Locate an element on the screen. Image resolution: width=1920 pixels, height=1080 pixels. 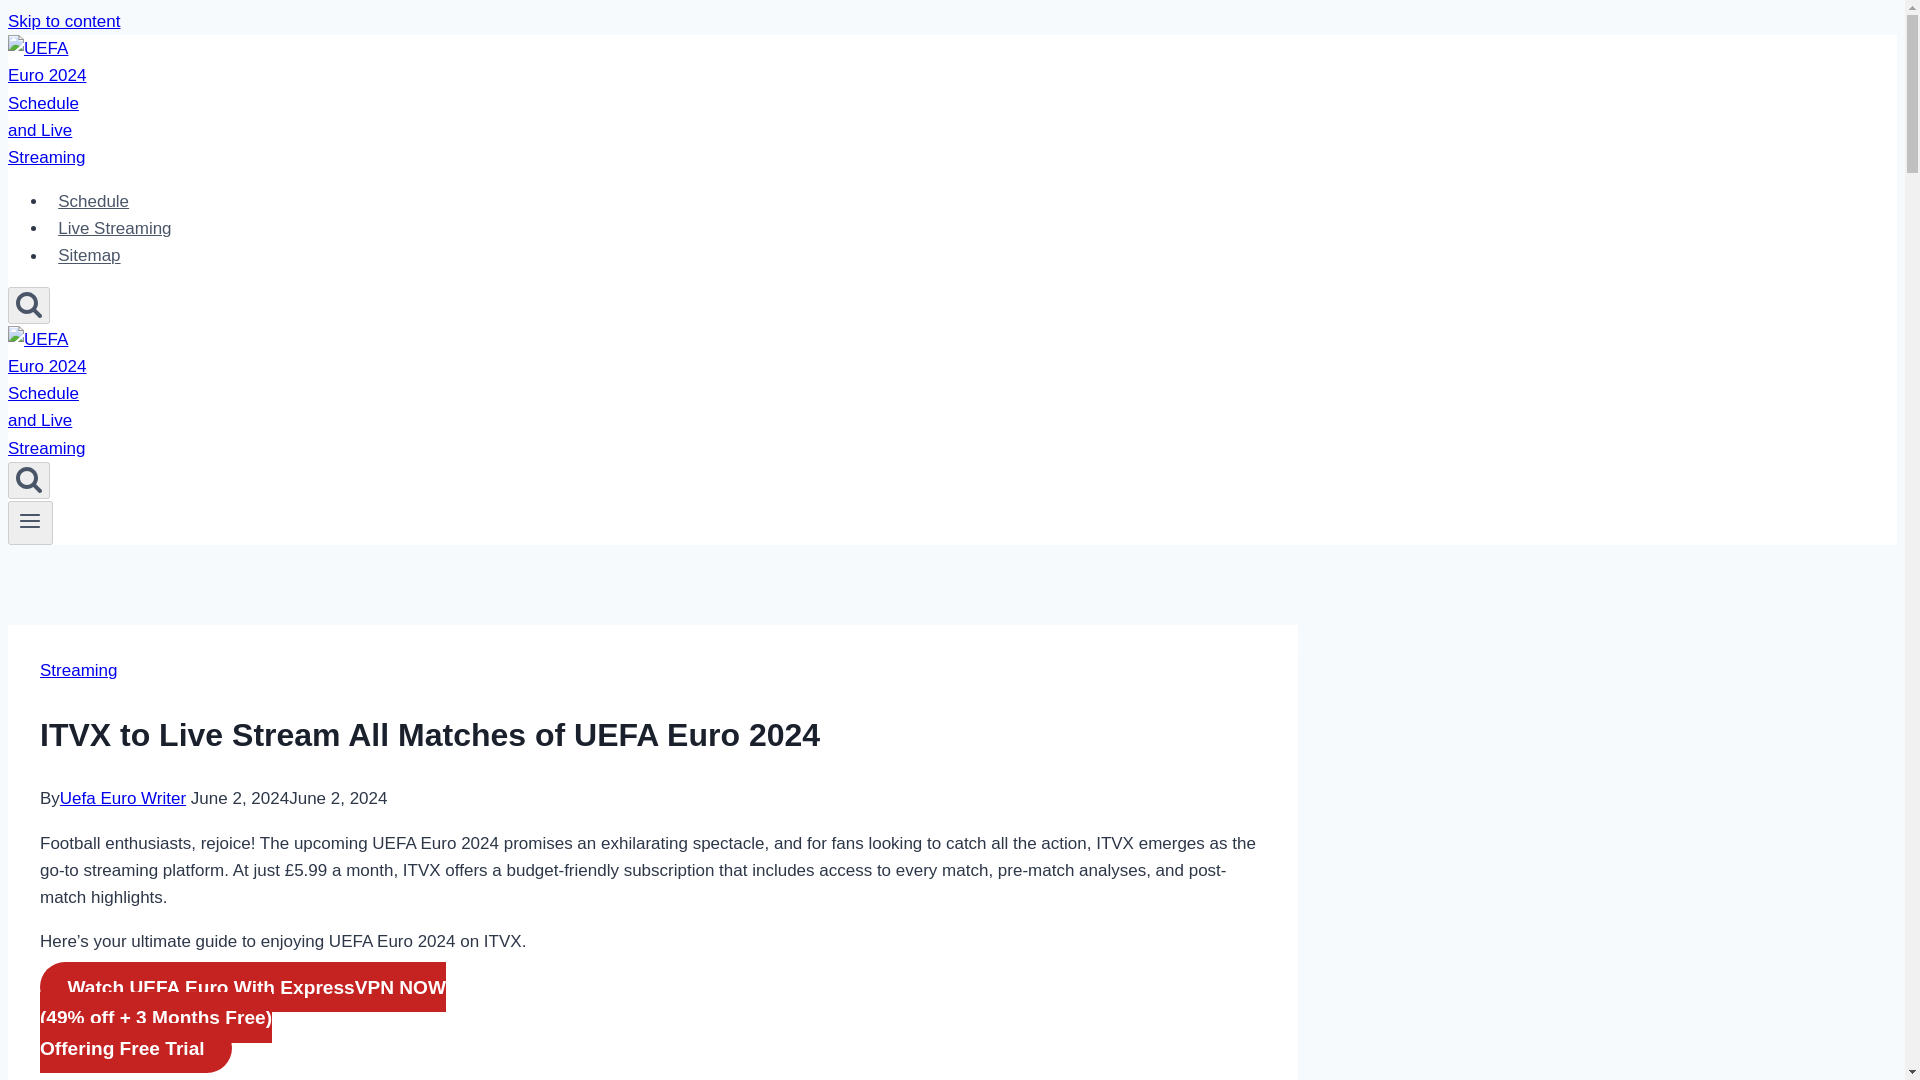
Toggle Menu is located at coordinates (30, 520).